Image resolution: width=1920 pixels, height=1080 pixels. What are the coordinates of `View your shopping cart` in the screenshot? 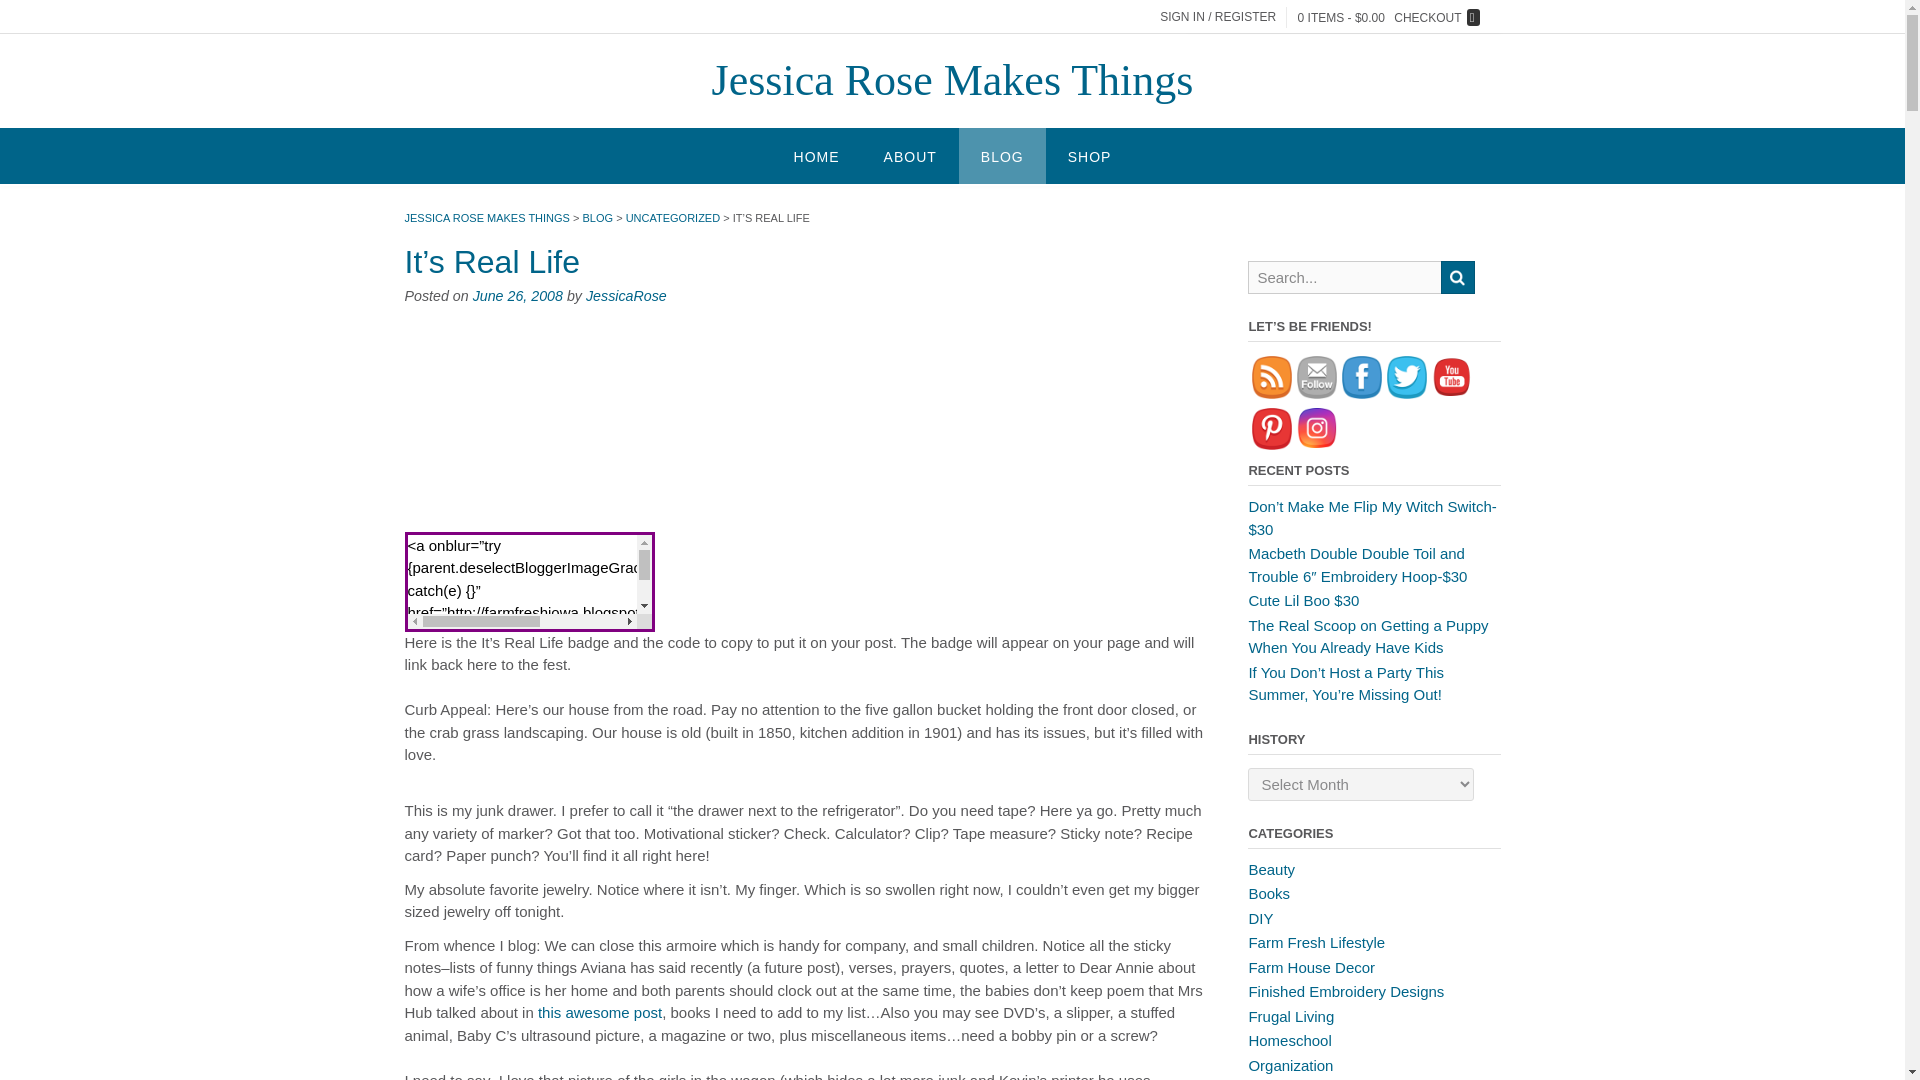 It's located at (1388, 16).